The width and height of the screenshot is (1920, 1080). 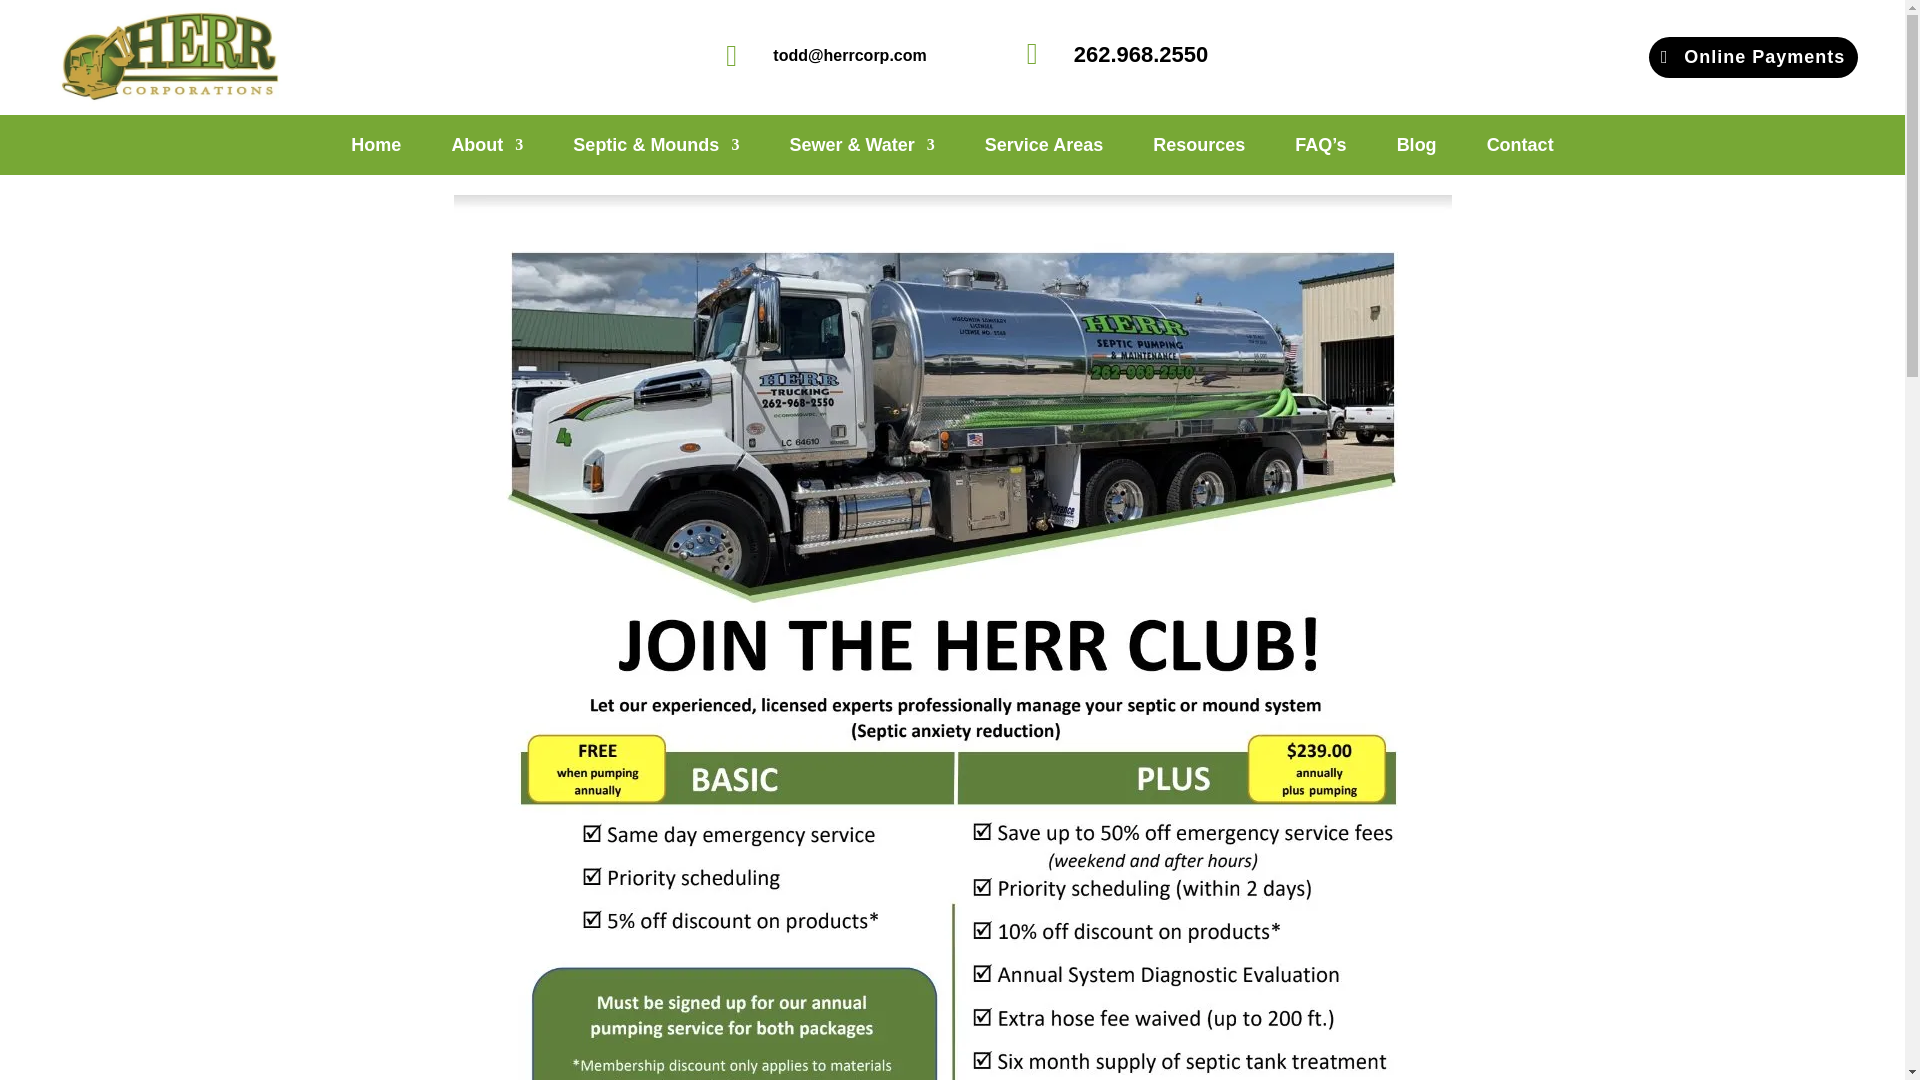 I want to click on Home, so click(x=376, y=148).